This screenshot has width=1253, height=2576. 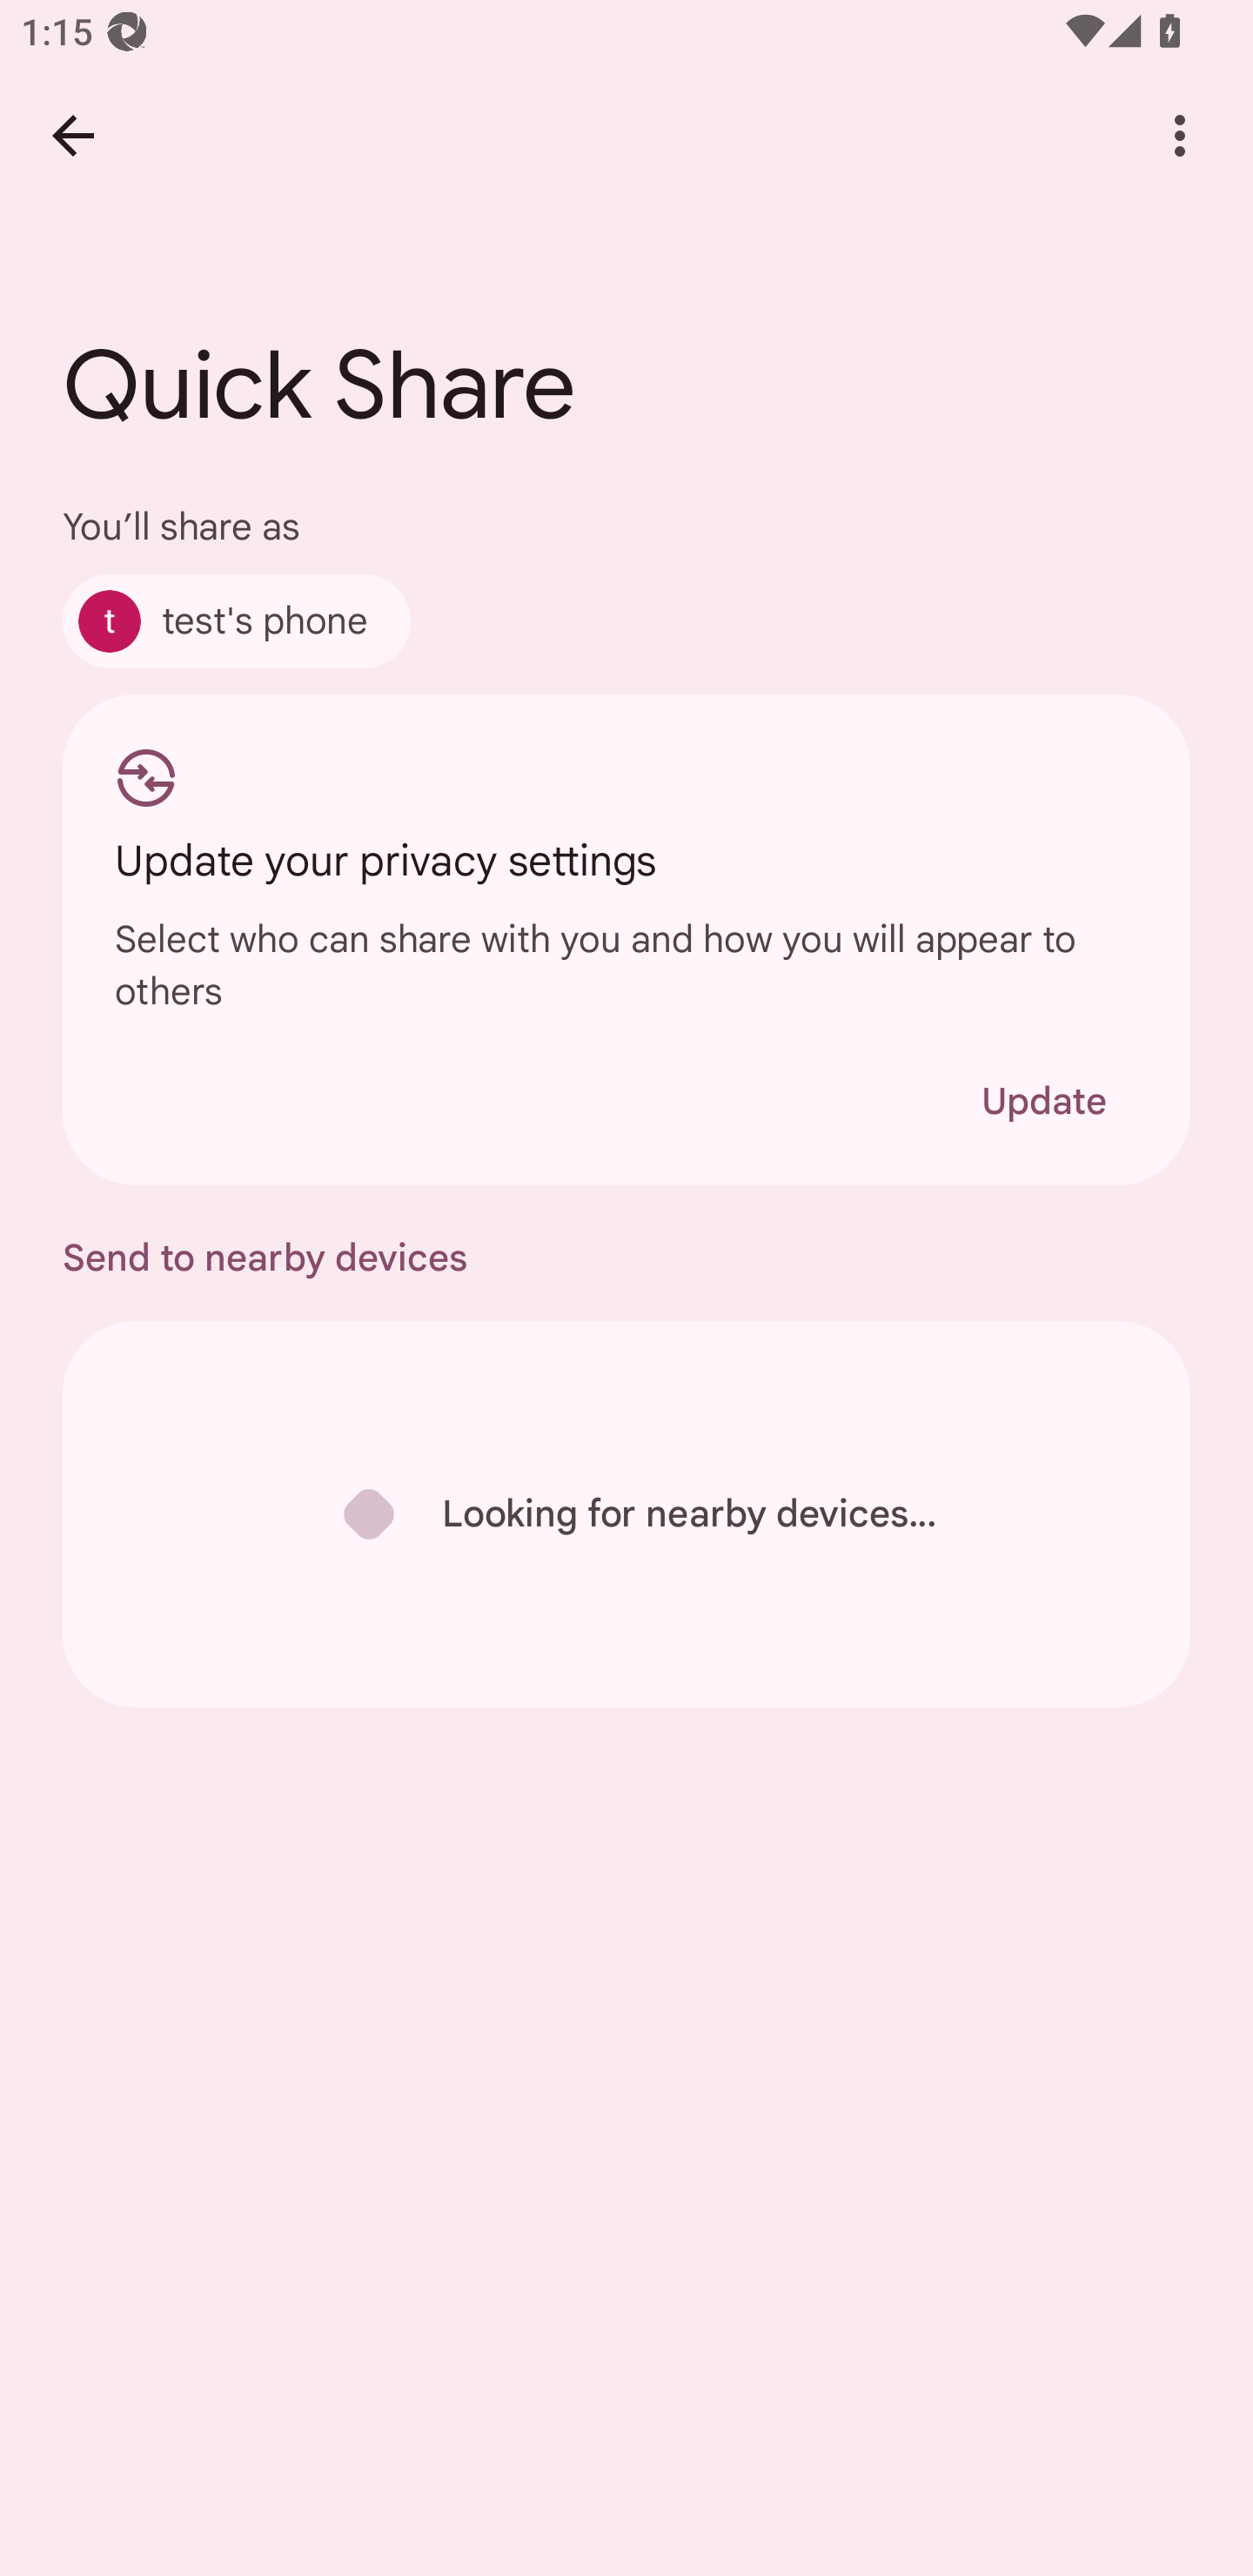 I want to click on Back, so click(x=72, y=134).